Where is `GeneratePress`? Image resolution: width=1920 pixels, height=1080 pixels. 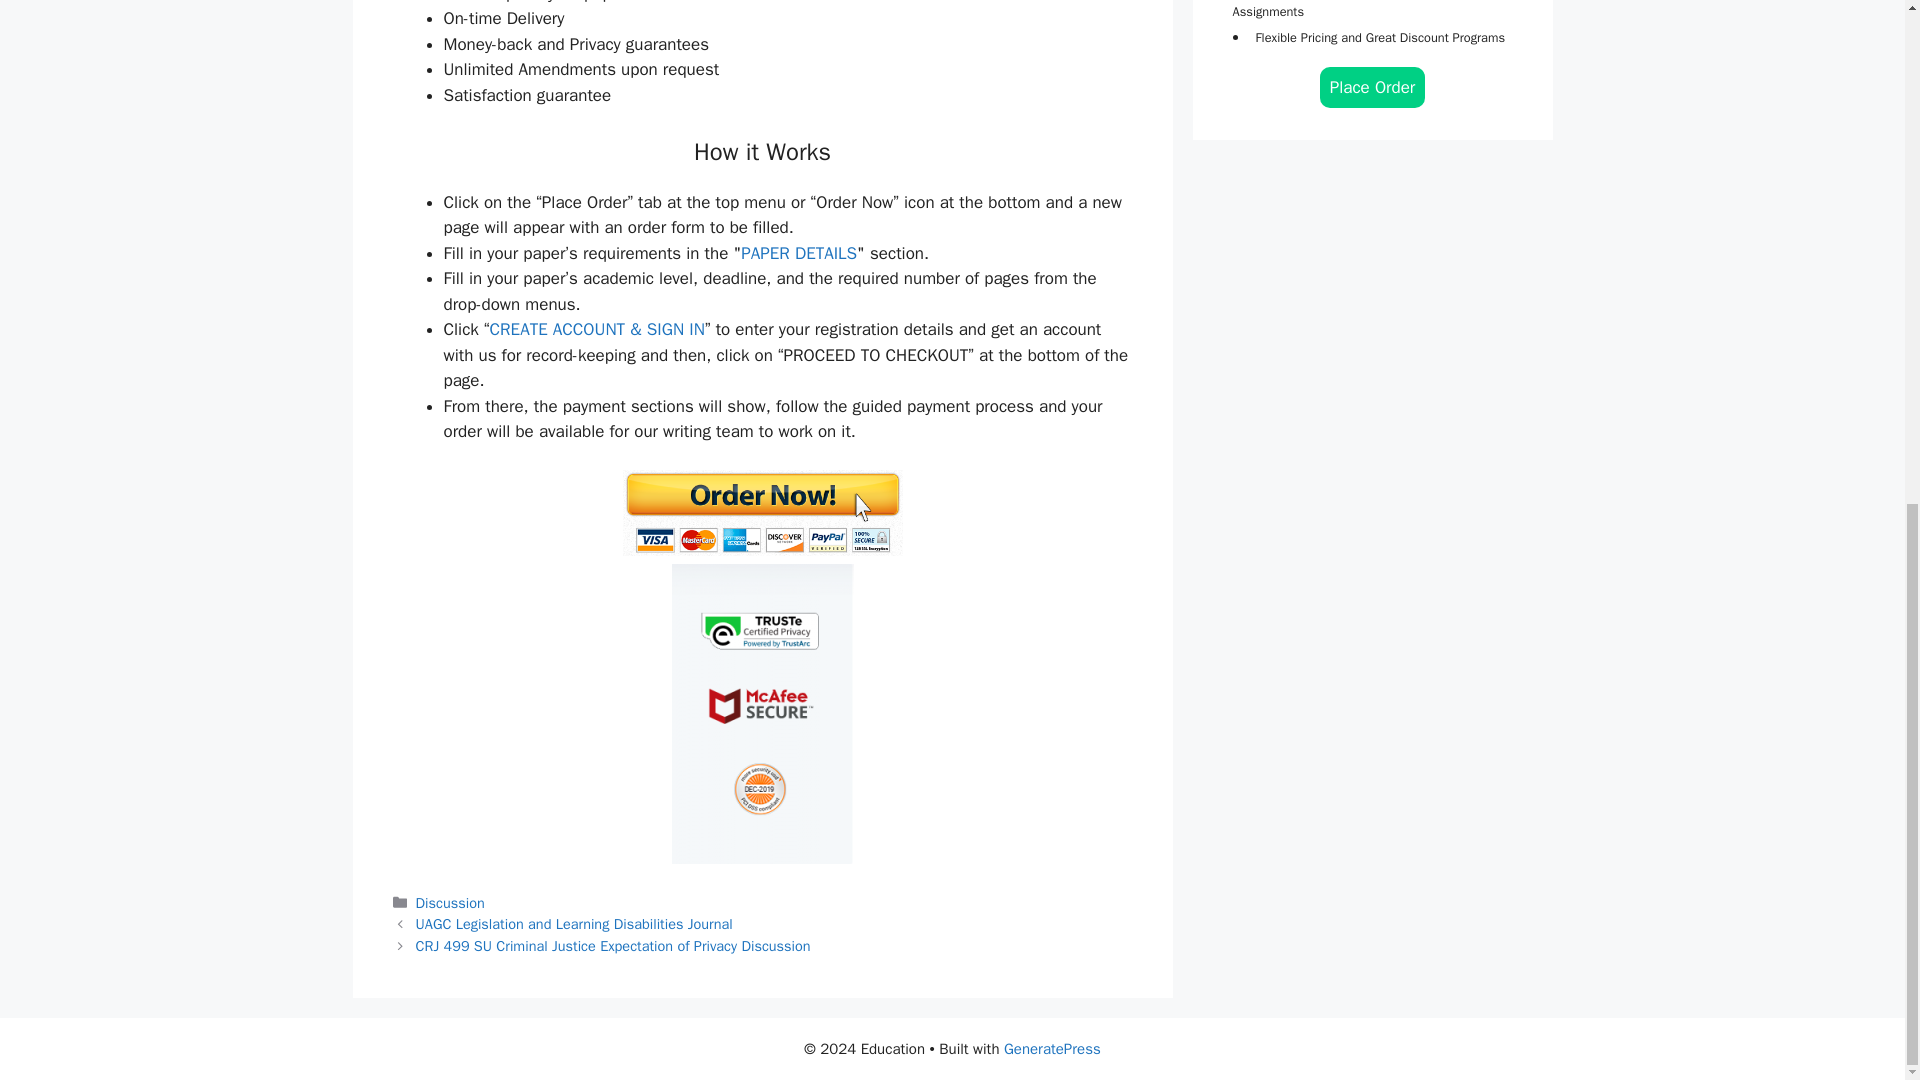
GeneratePress is located at coordinates (1052, 1049).